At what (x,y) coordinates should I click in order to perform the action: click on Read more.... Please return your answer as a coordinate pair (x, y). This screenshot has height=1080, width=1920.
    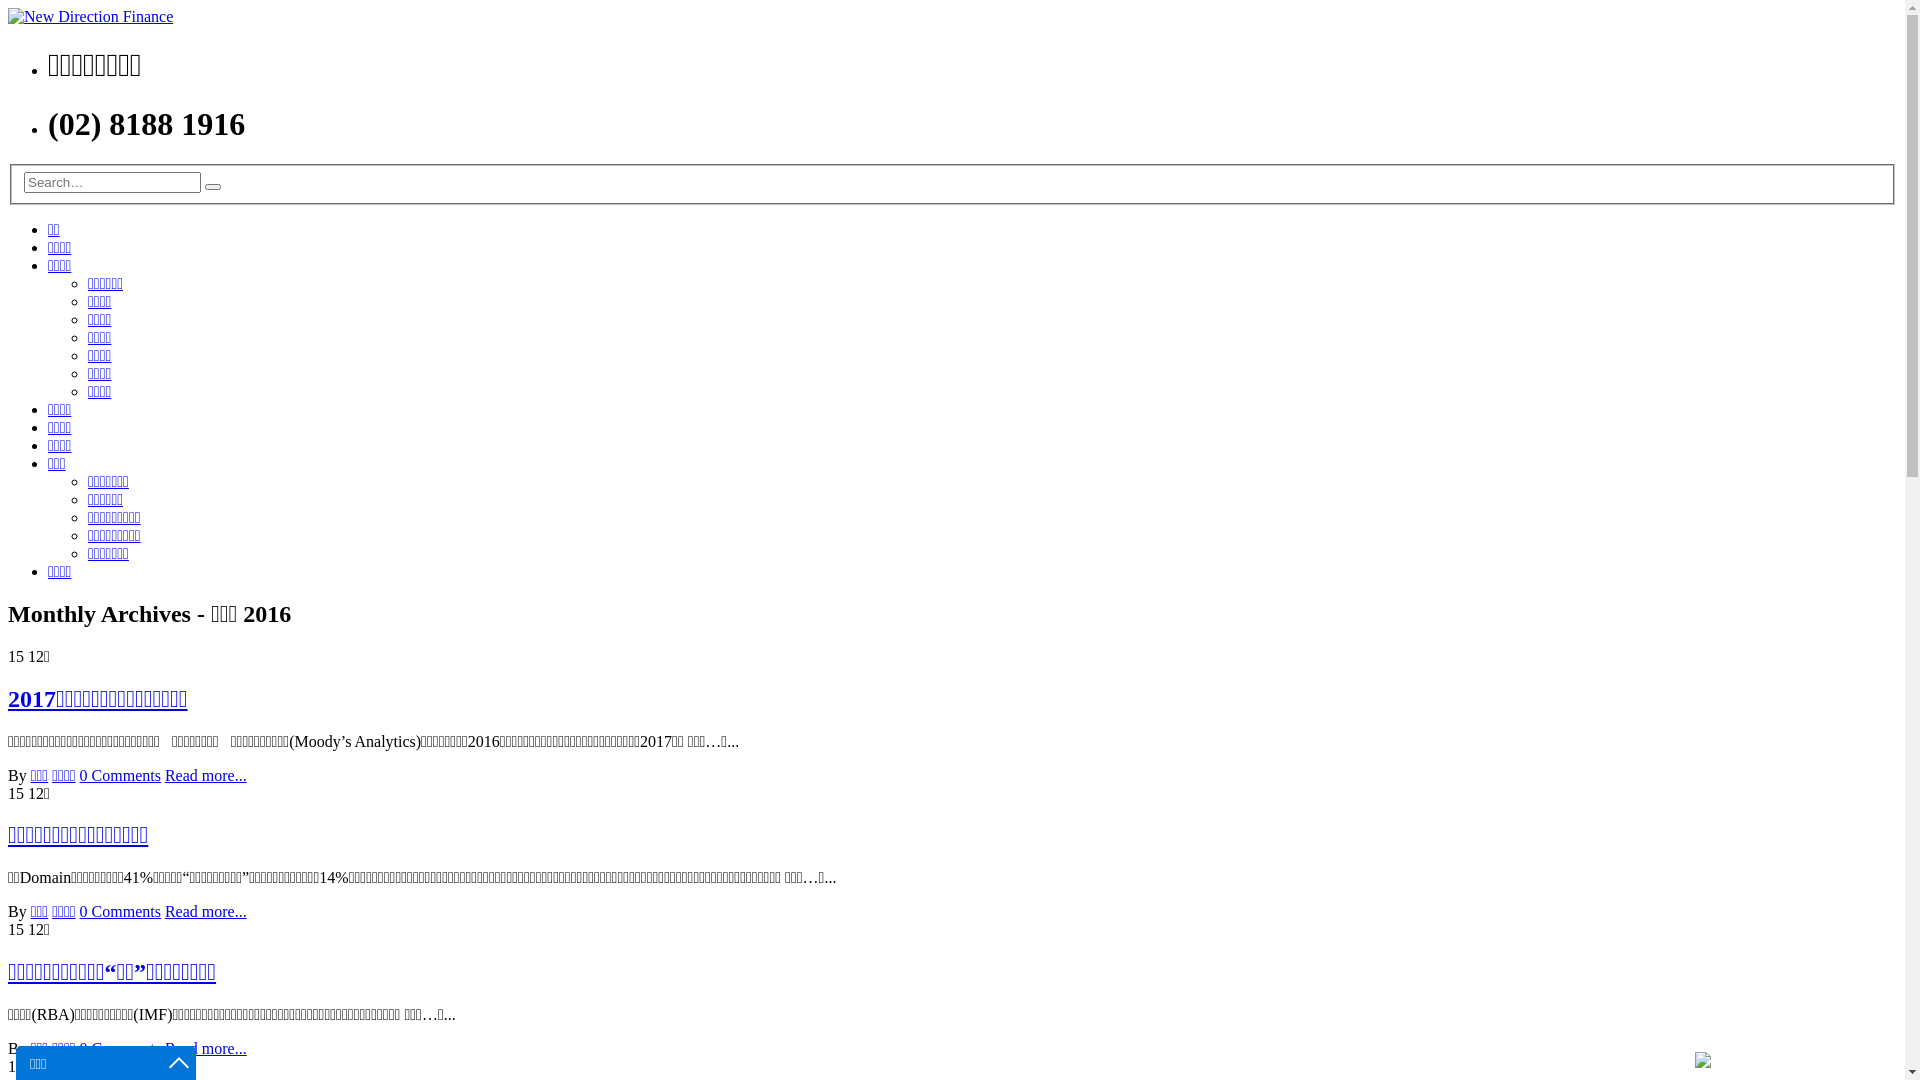
    Looking at the image, I should click on (206, 1048).